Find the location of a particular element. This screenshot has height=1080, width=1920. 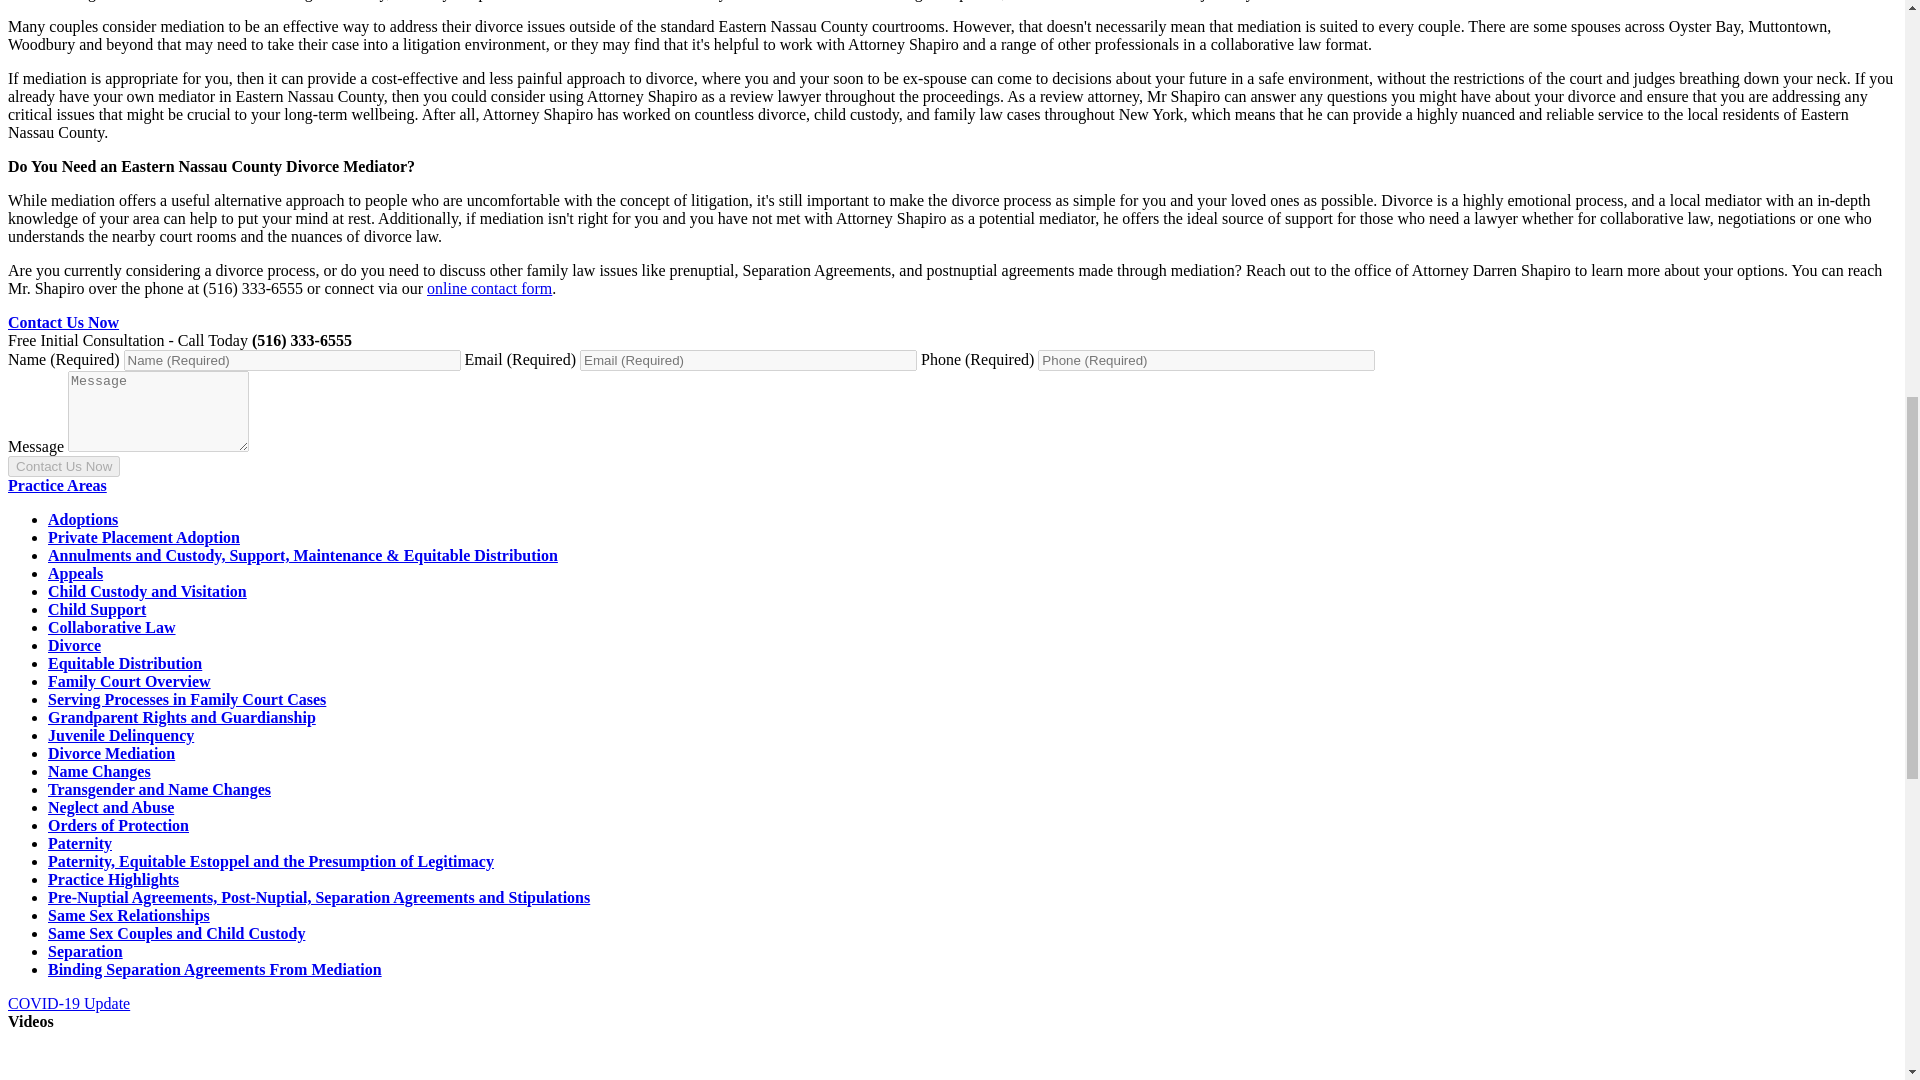

Grandparent Rights and Guardianship is located at coordinates (182, 716).